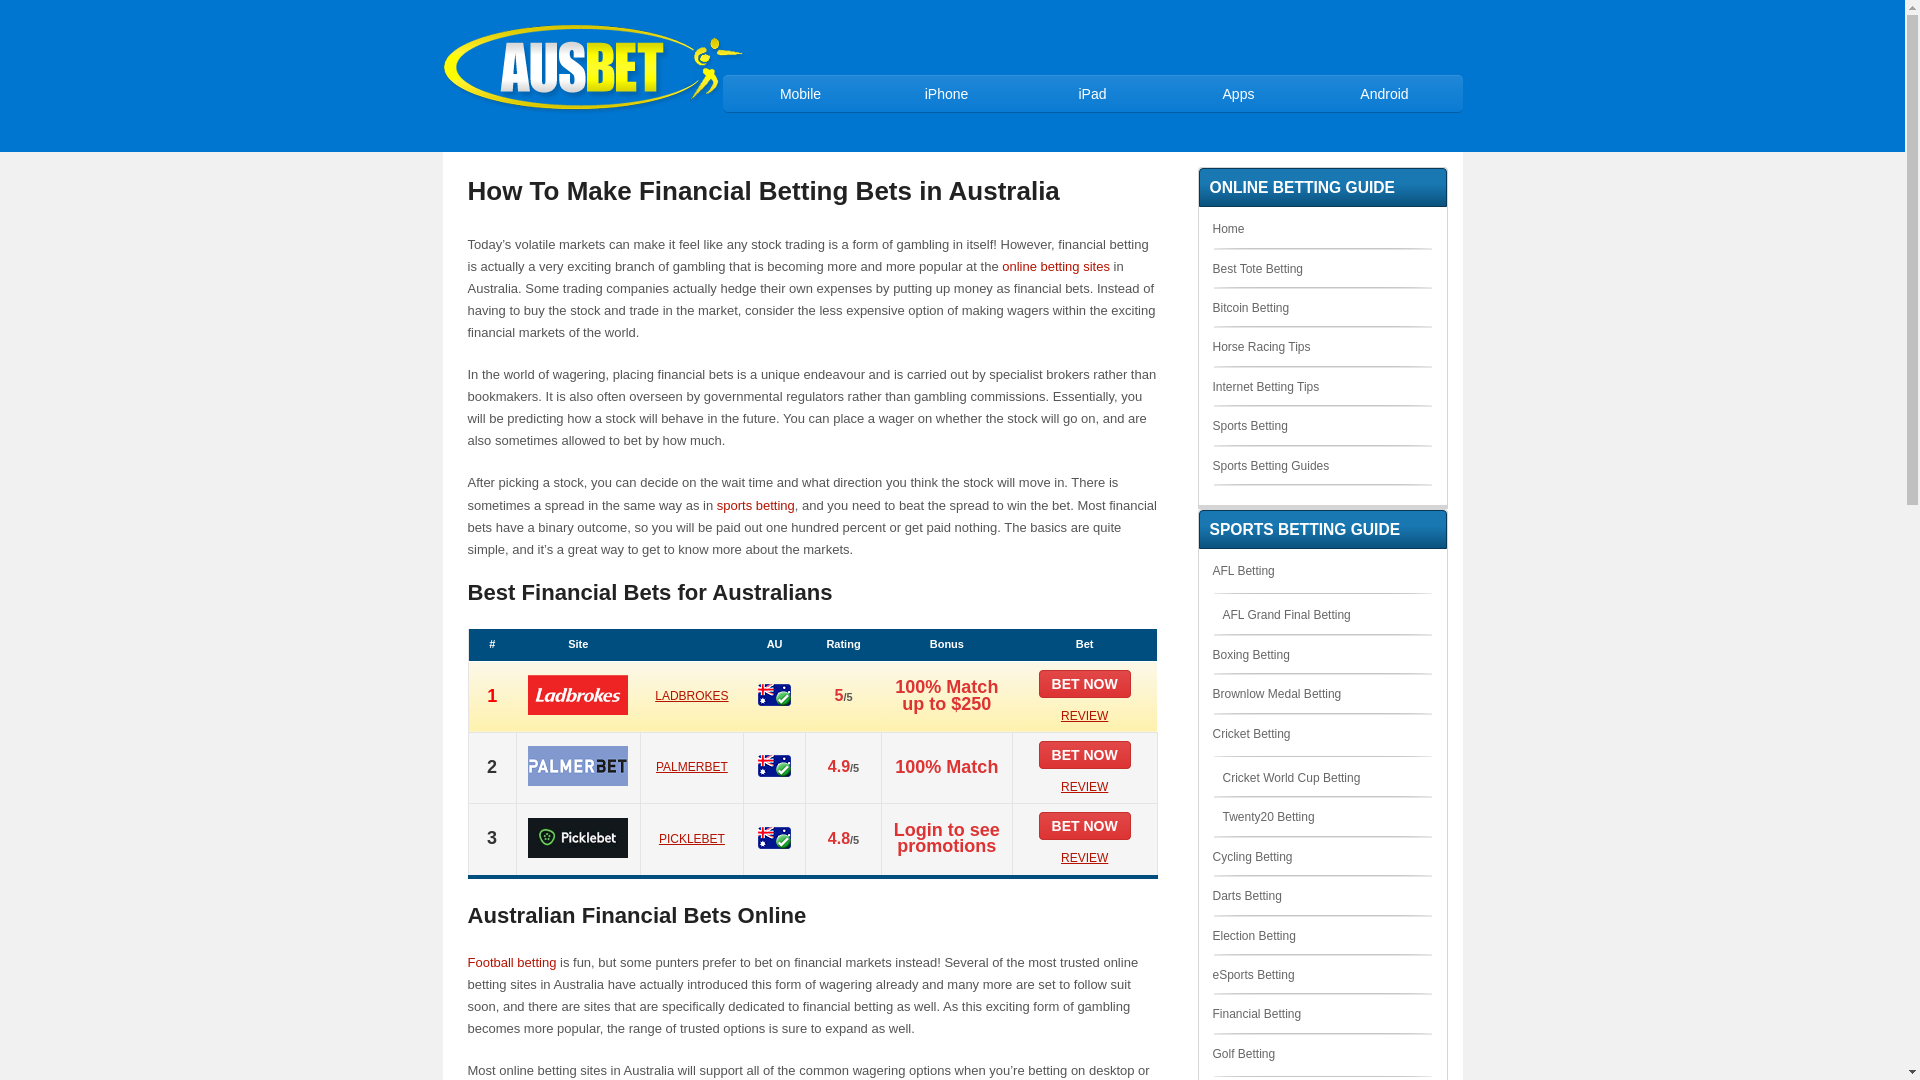 This screenshot has width=1920, height=1080. I want to click on Home, so click(1228, 229).